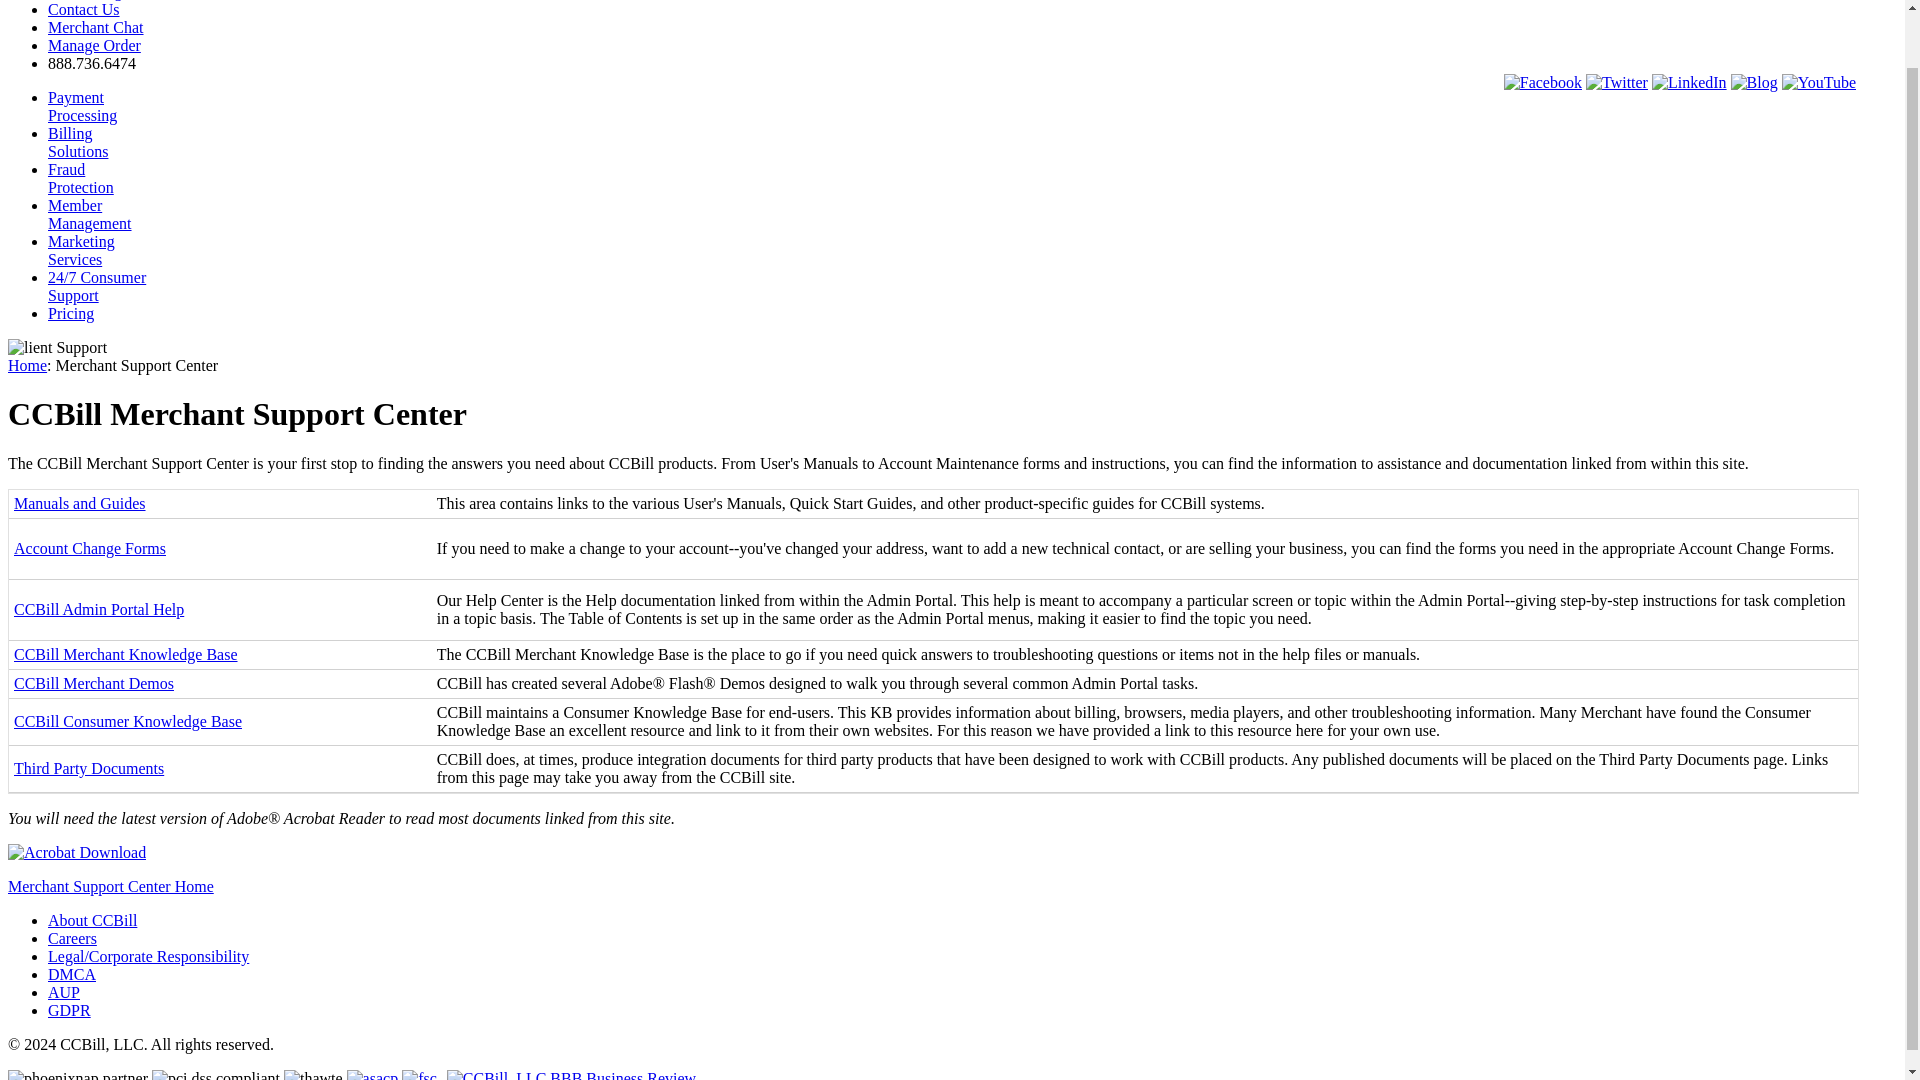 The image size is (1920, 1080). I want to click on CCBill Merchant Knowledge Base, so click(78, 142).